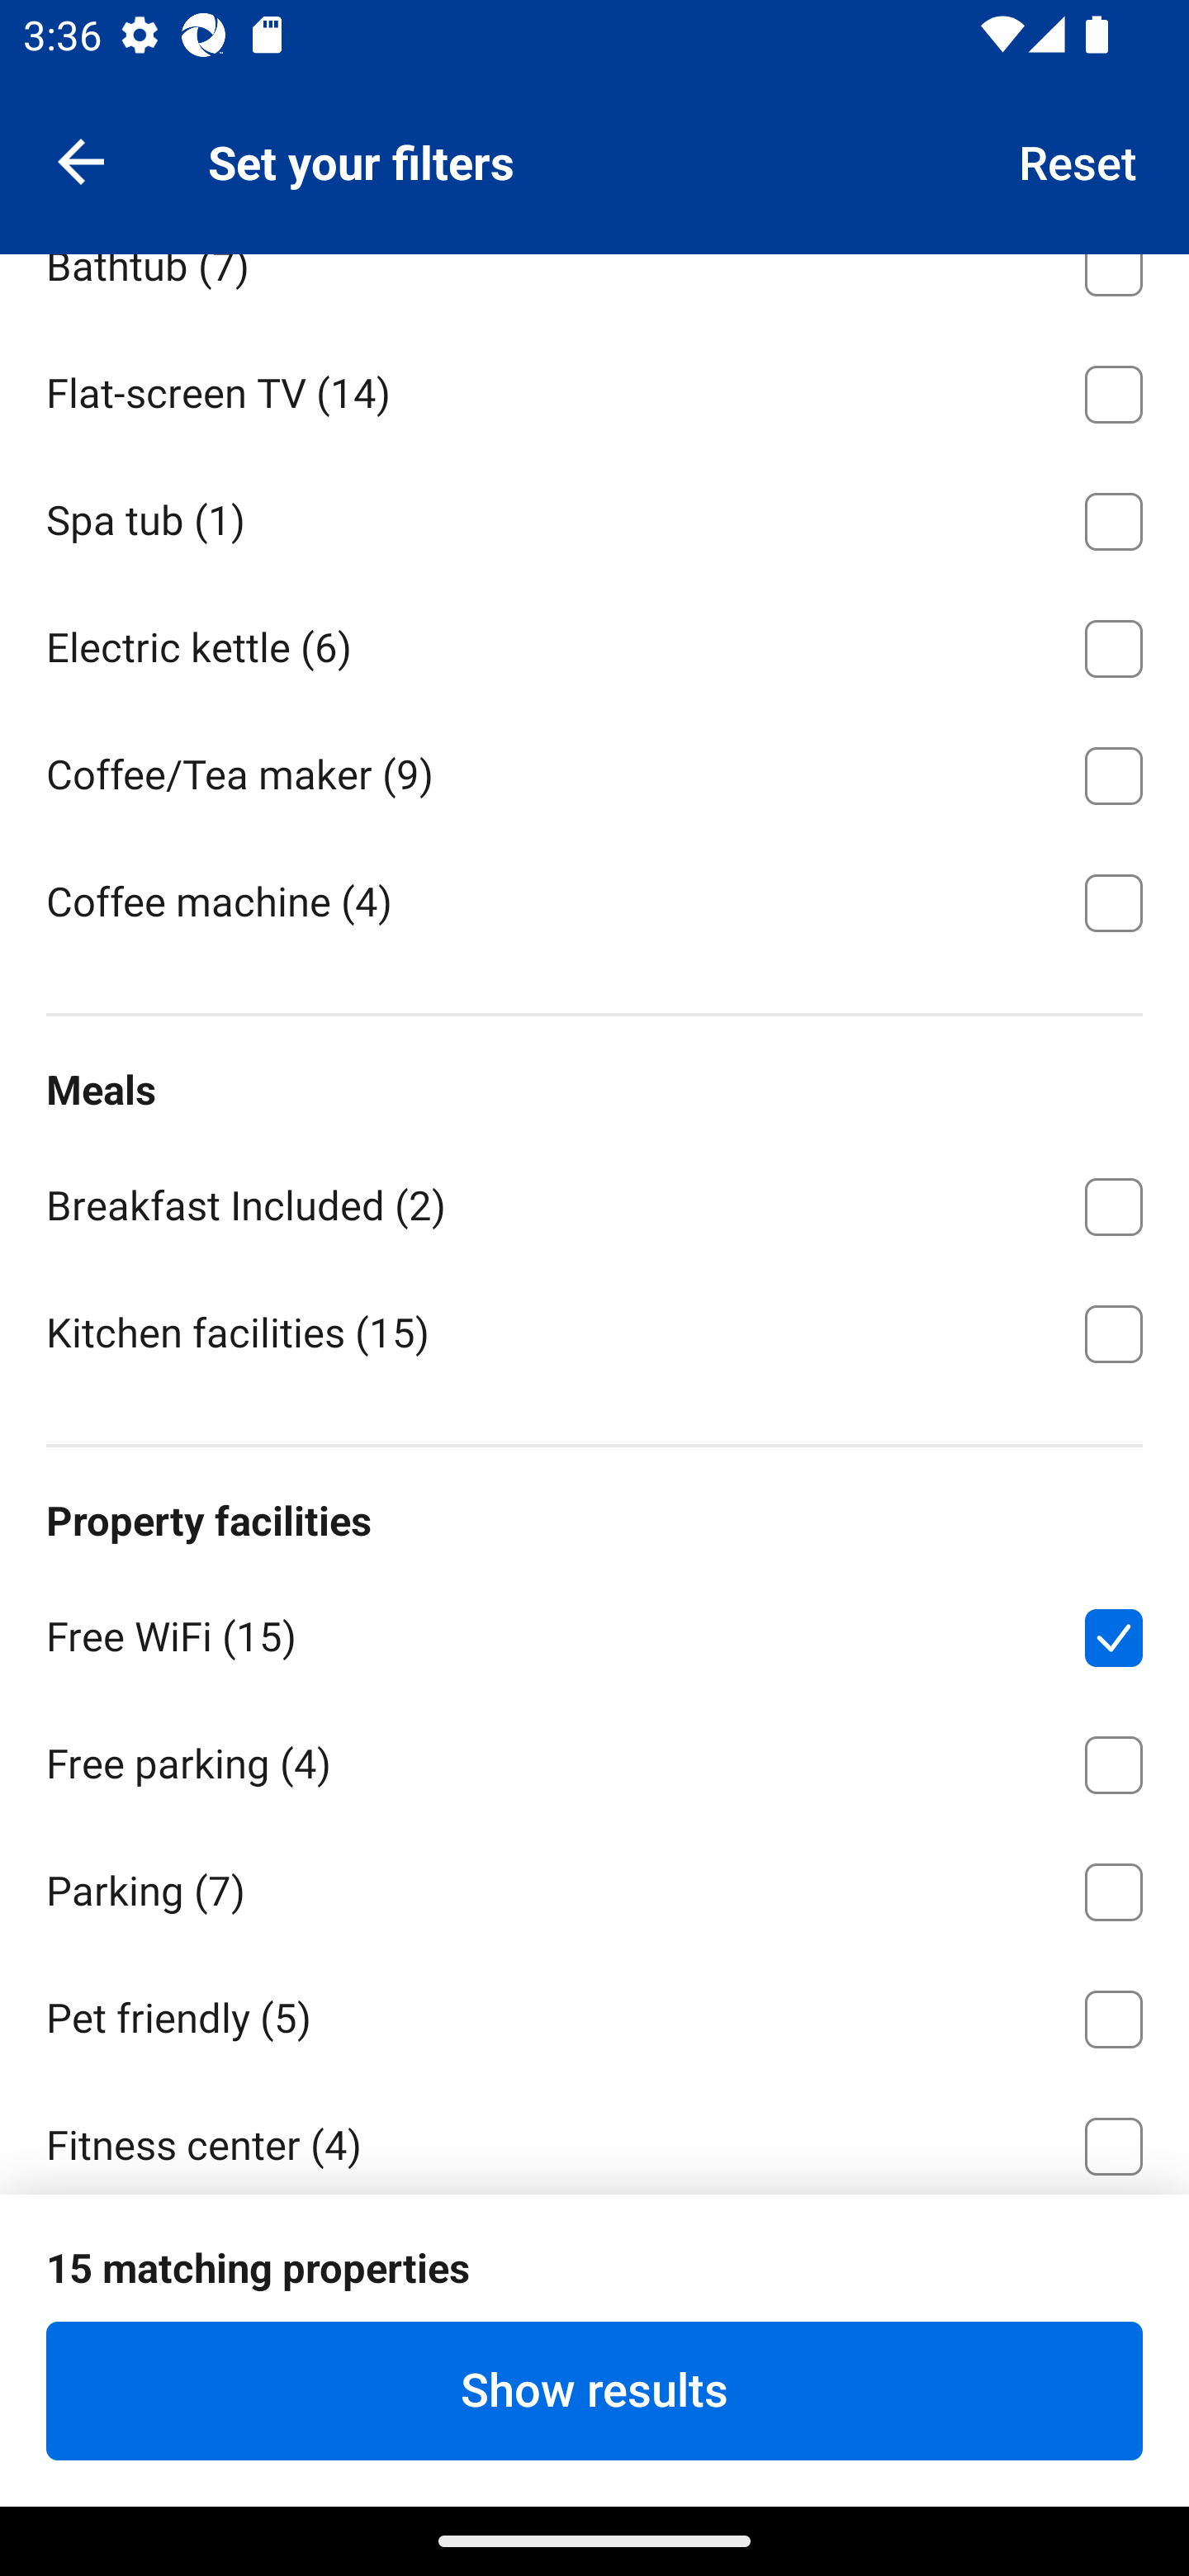 This screenshot has width=1189, height=2576. Describe the element at coordinates (594, 289) in the screenshot. I see `Bathtub ⁦(7)` at that location.